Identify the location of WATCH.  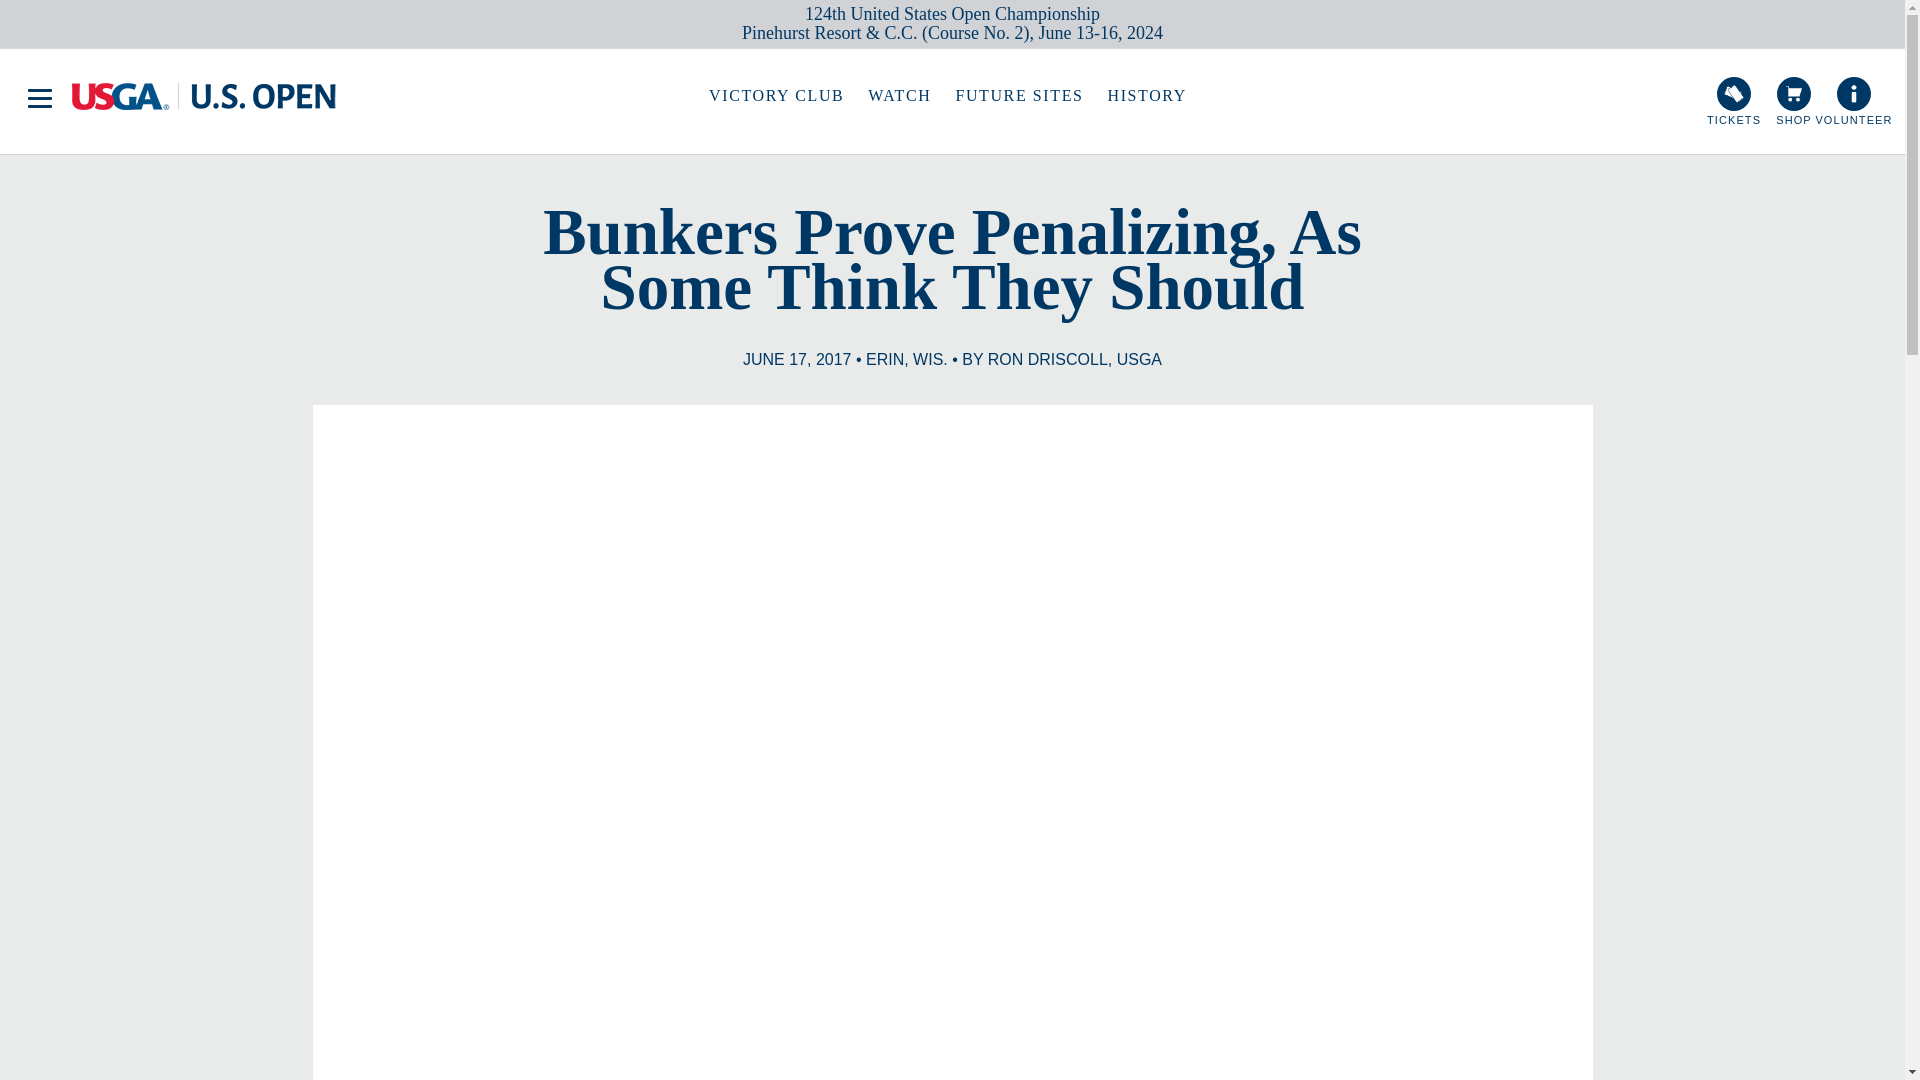
(899, 96).